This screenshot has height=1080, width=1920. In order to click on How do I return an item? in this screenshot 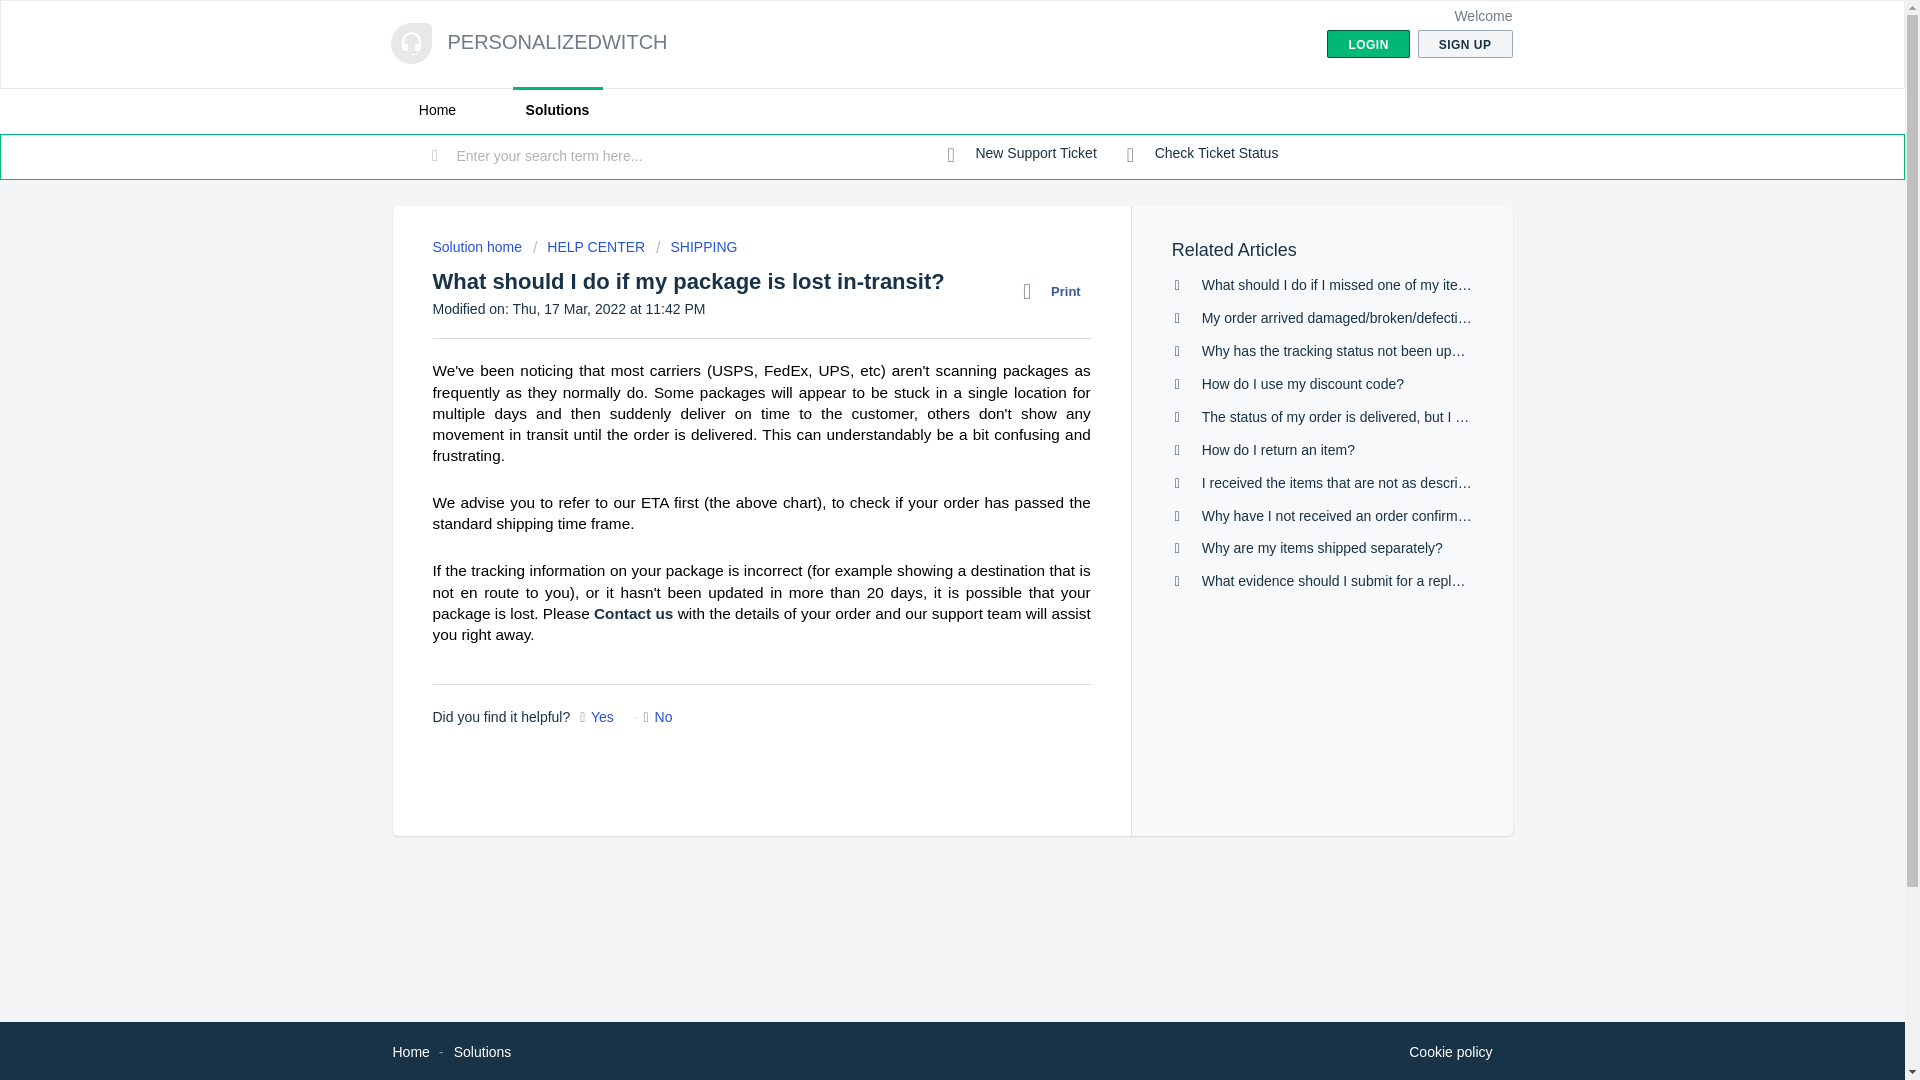, I will do `click(1278, 449)`.